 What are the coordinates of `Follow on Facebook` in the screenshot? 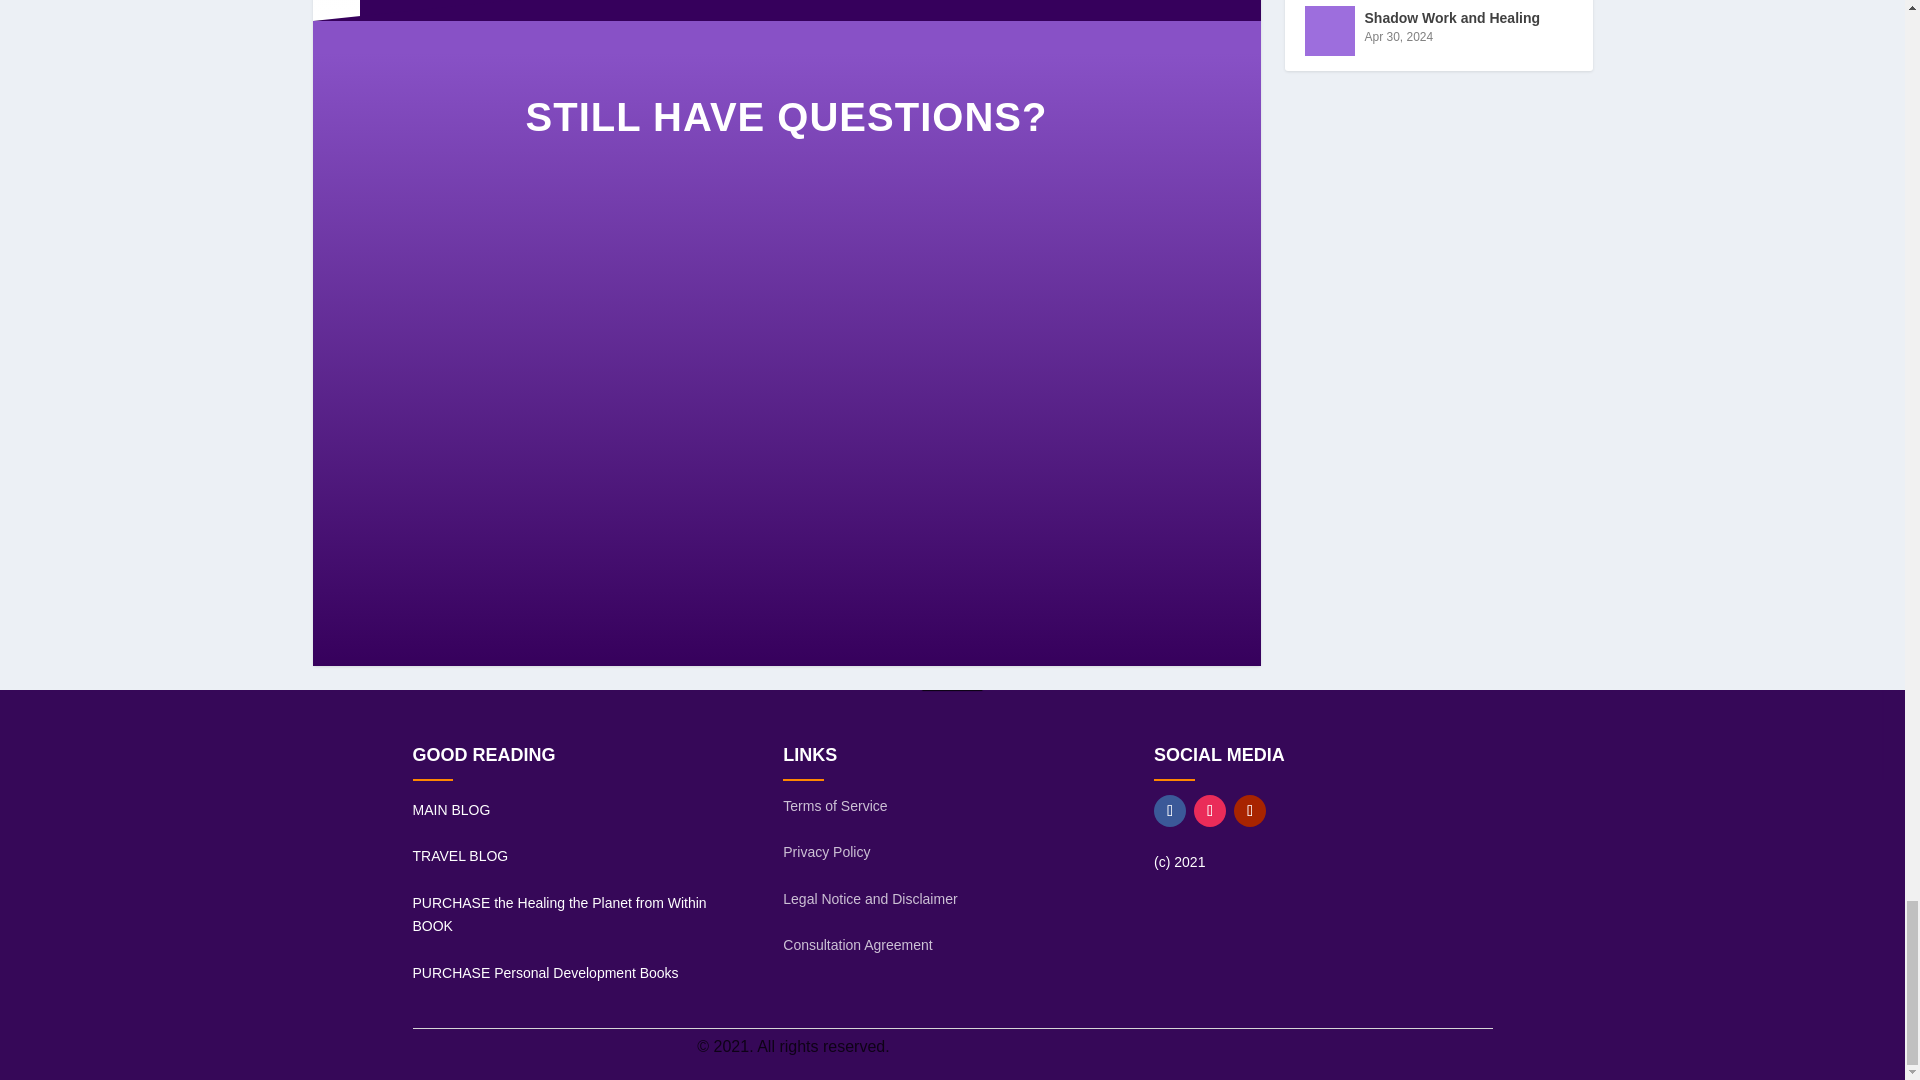 It's located at (1170, 810).